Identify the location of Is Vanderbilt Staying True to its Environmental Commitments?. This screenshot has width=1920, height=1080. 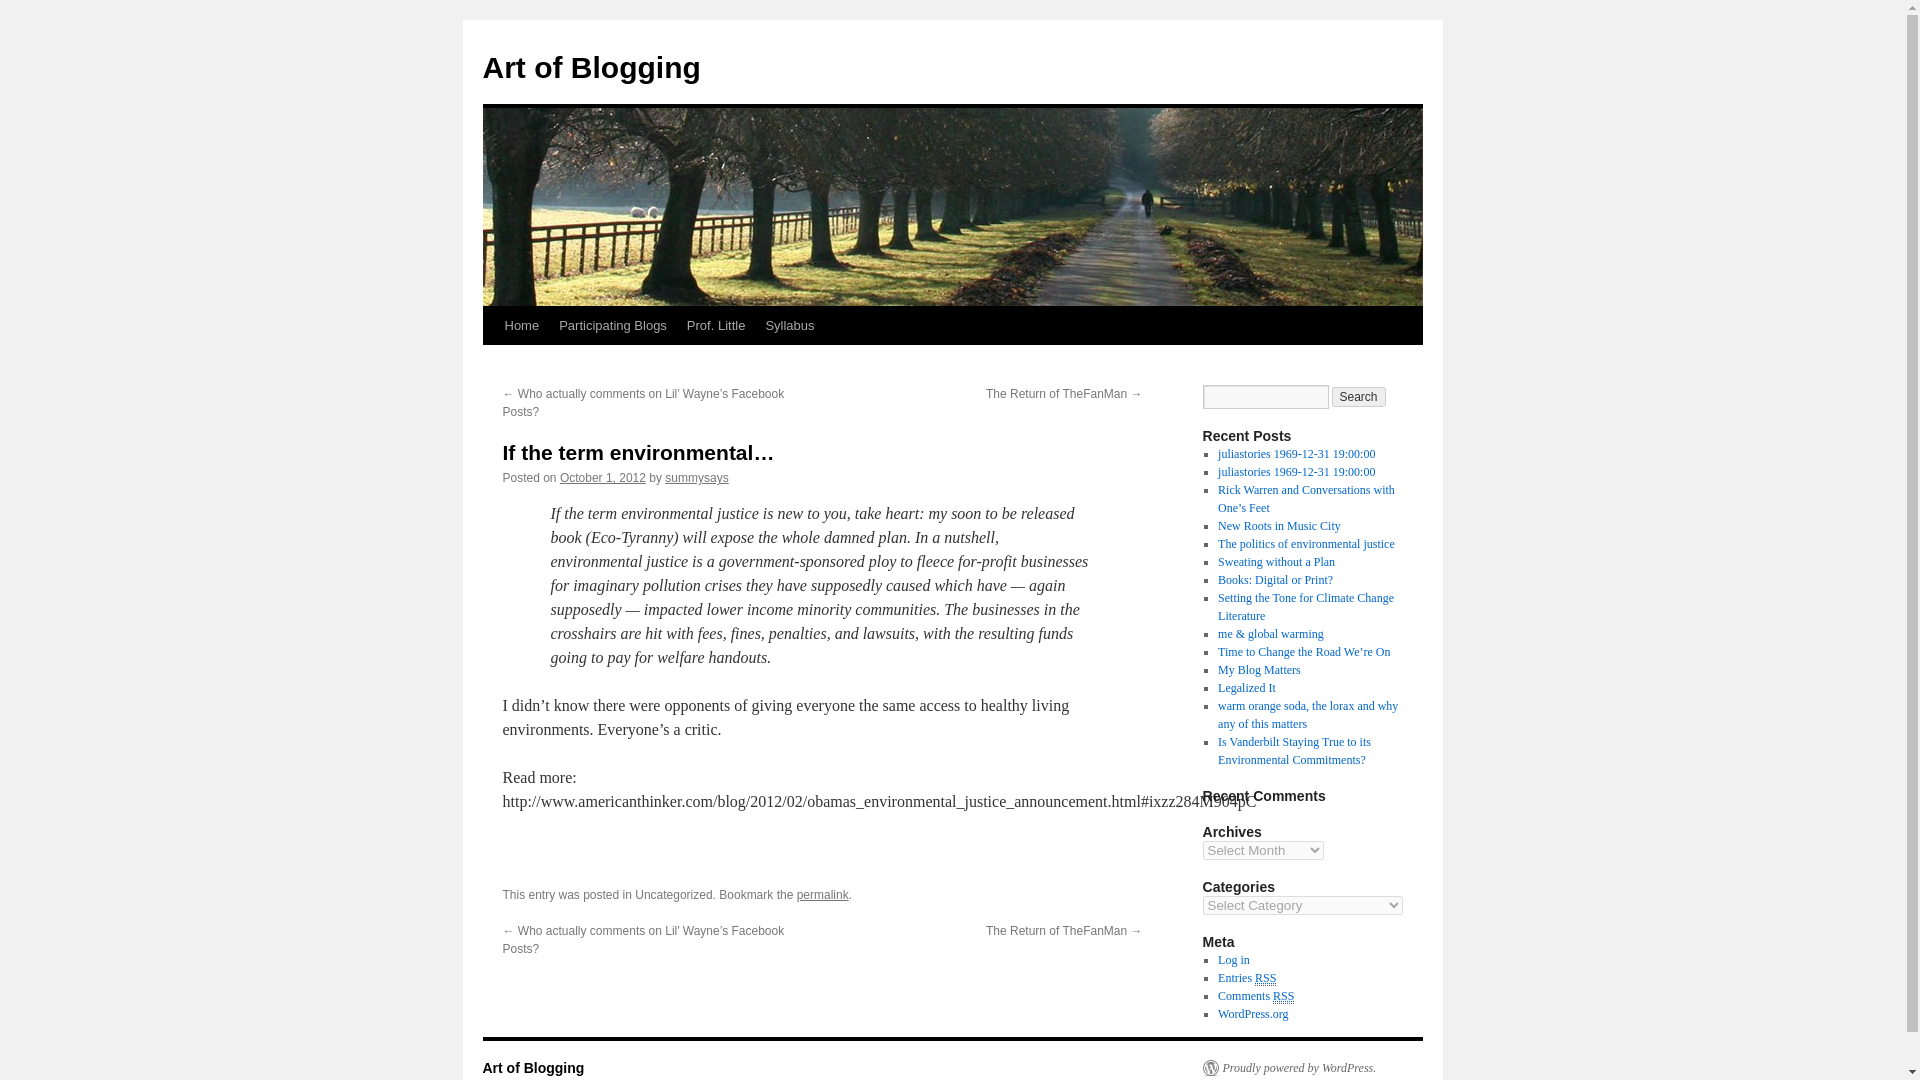
(1294, 750).